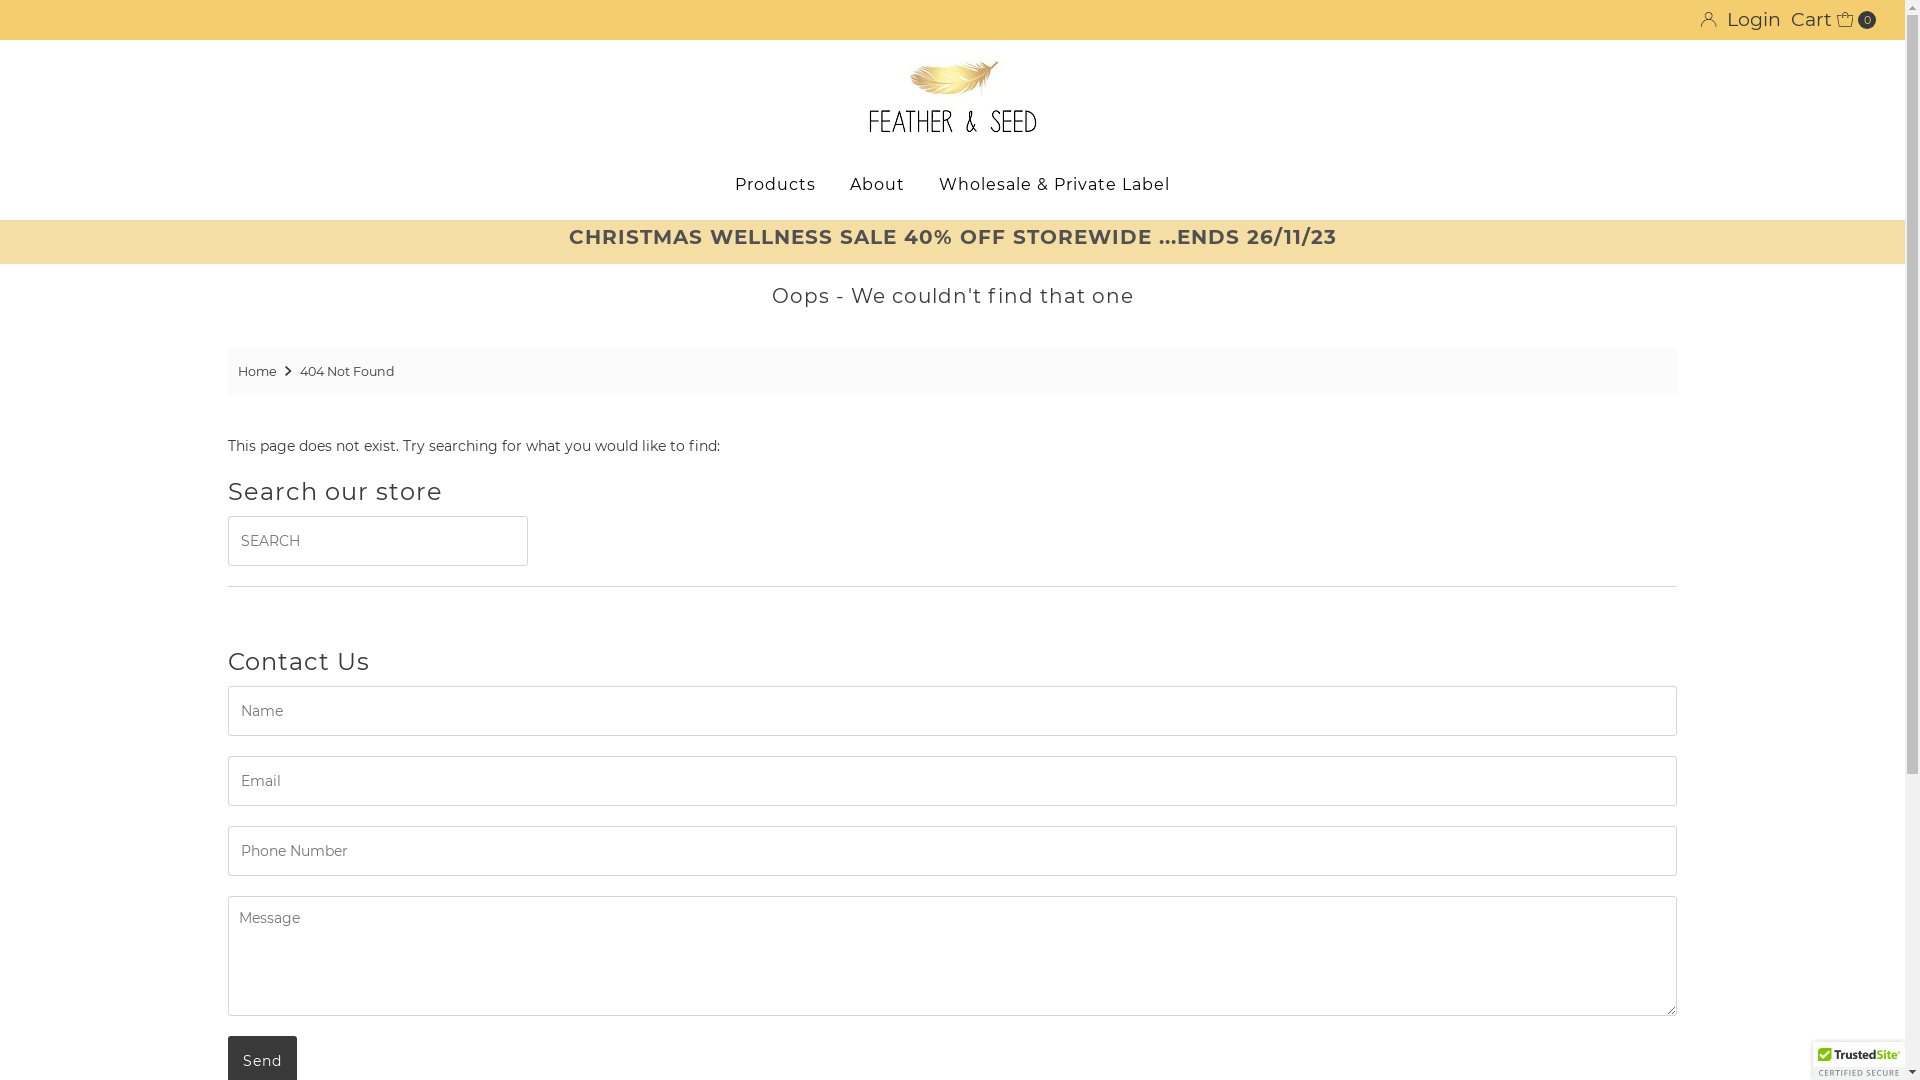 The image size is (1920, 1080). What do you see at coordinates (1740, 20) in the screenshot?
I see `  Login` at bounding box center [1740, 20].